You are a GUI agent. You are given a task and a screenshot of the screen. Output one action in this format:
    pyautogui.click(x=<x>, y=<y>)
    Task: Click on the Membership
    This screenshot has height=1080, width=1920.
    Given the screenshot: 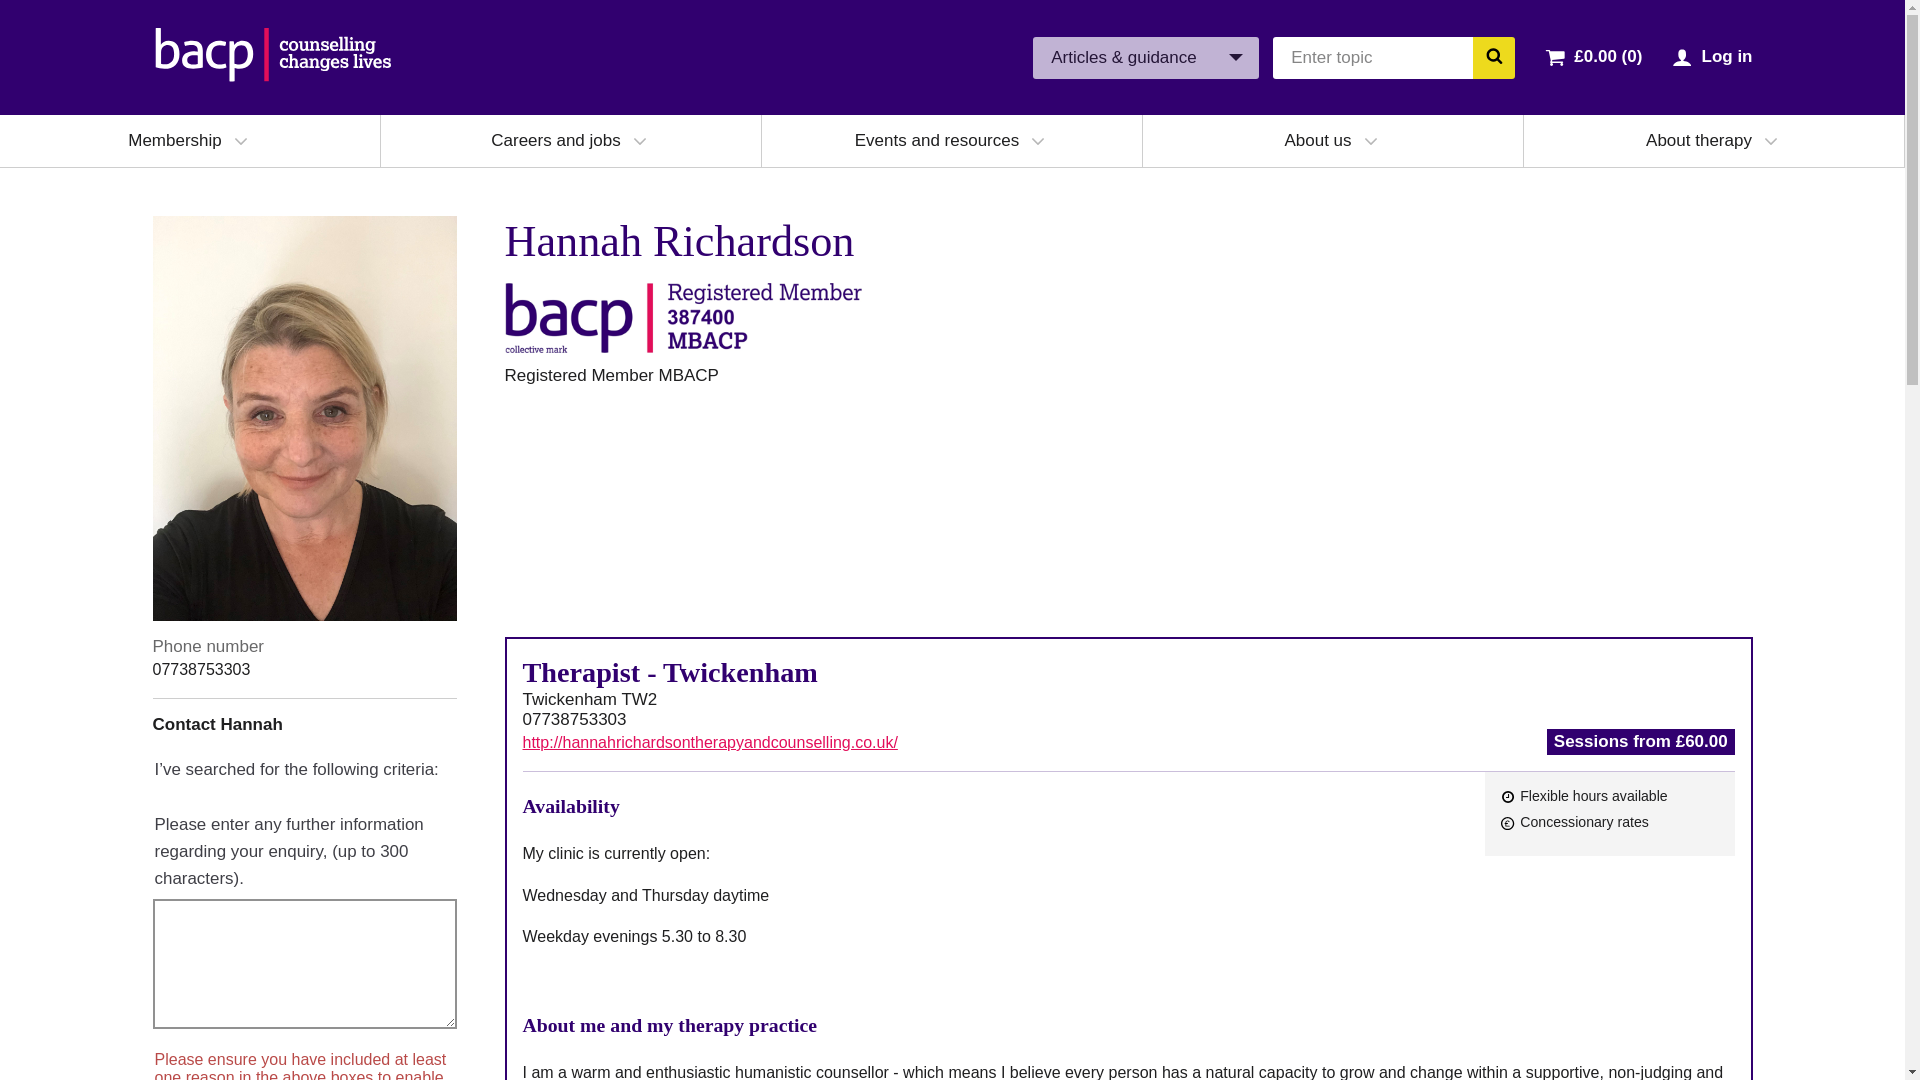 What is the action you would take?
    pyautogui.click(x=175, y=140)
    